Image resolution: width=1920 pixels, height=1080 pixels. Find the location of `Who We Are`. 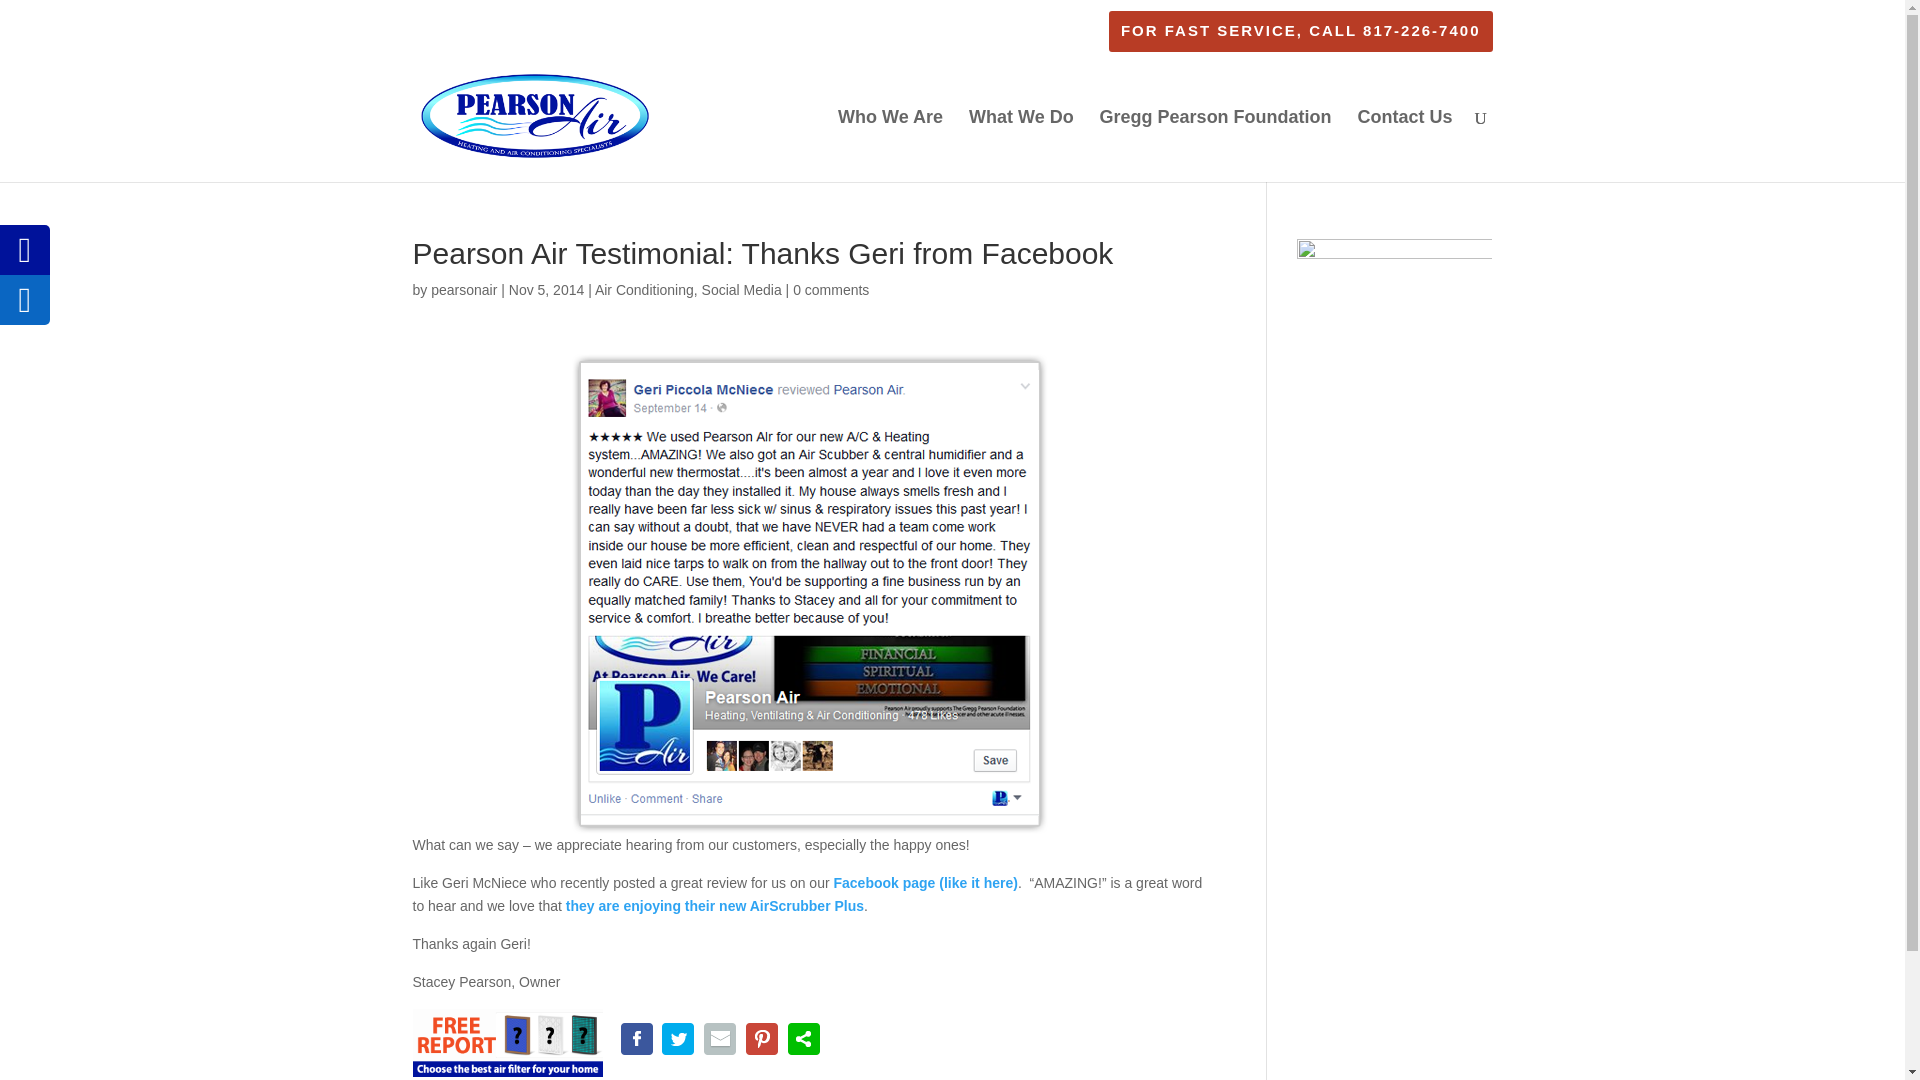

Who We Are is located at coordinates (890, 146).